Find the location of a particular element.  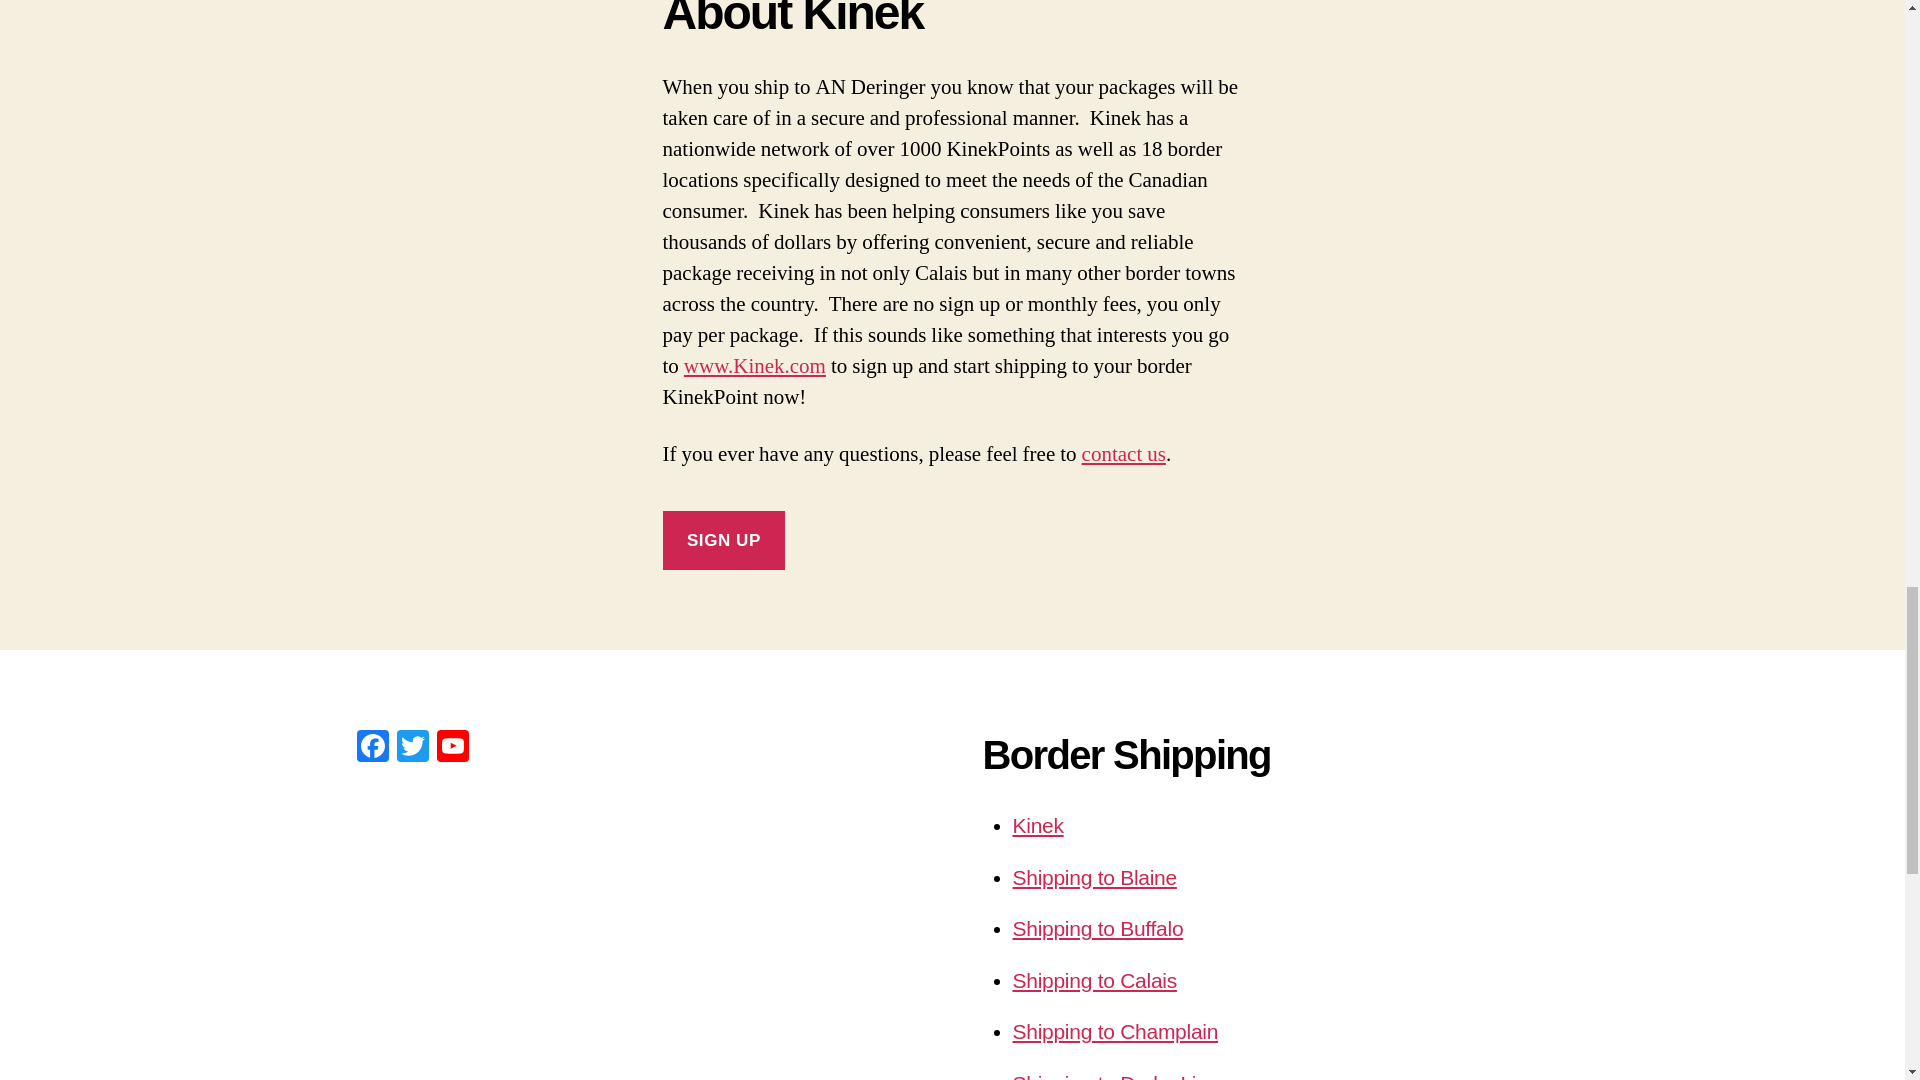

Shipping to Derby Line is located at coordinates (1115, 1076).